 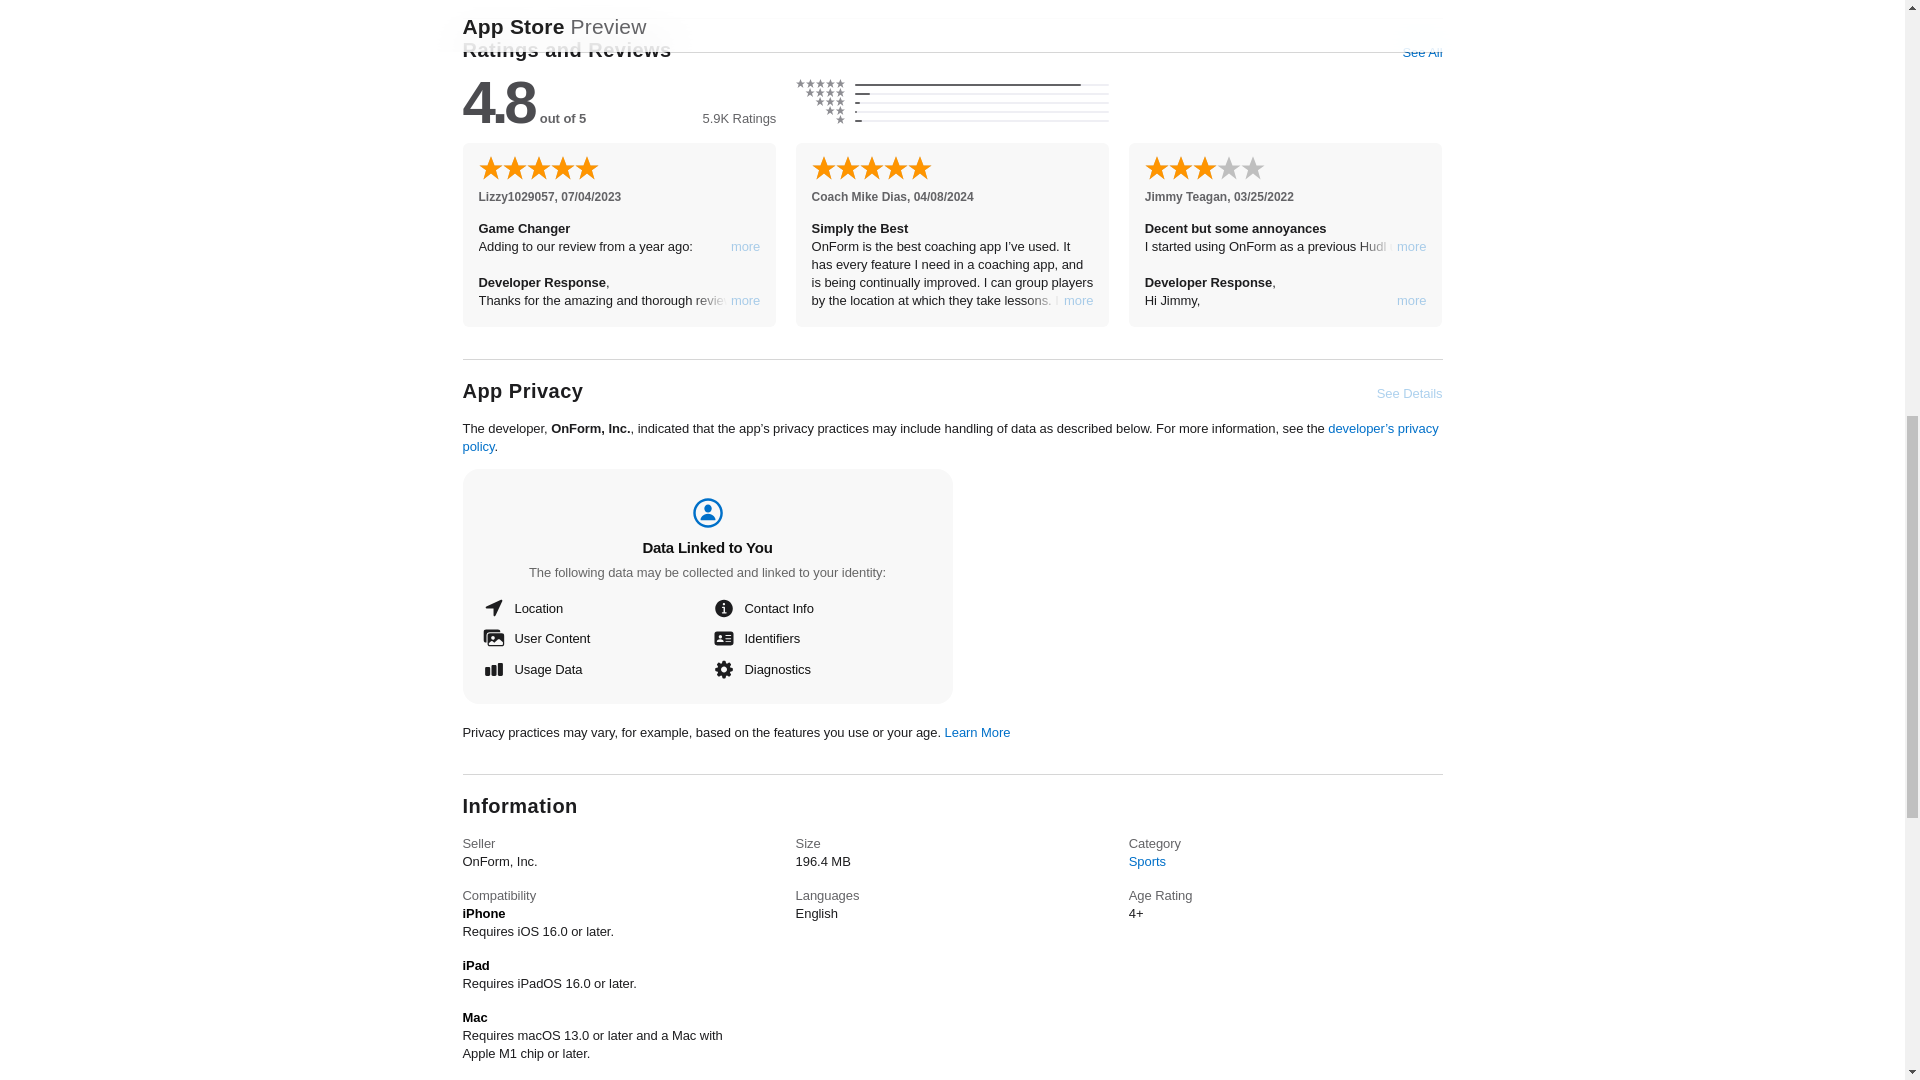 I want to click on more, so click(x=746, y=246).